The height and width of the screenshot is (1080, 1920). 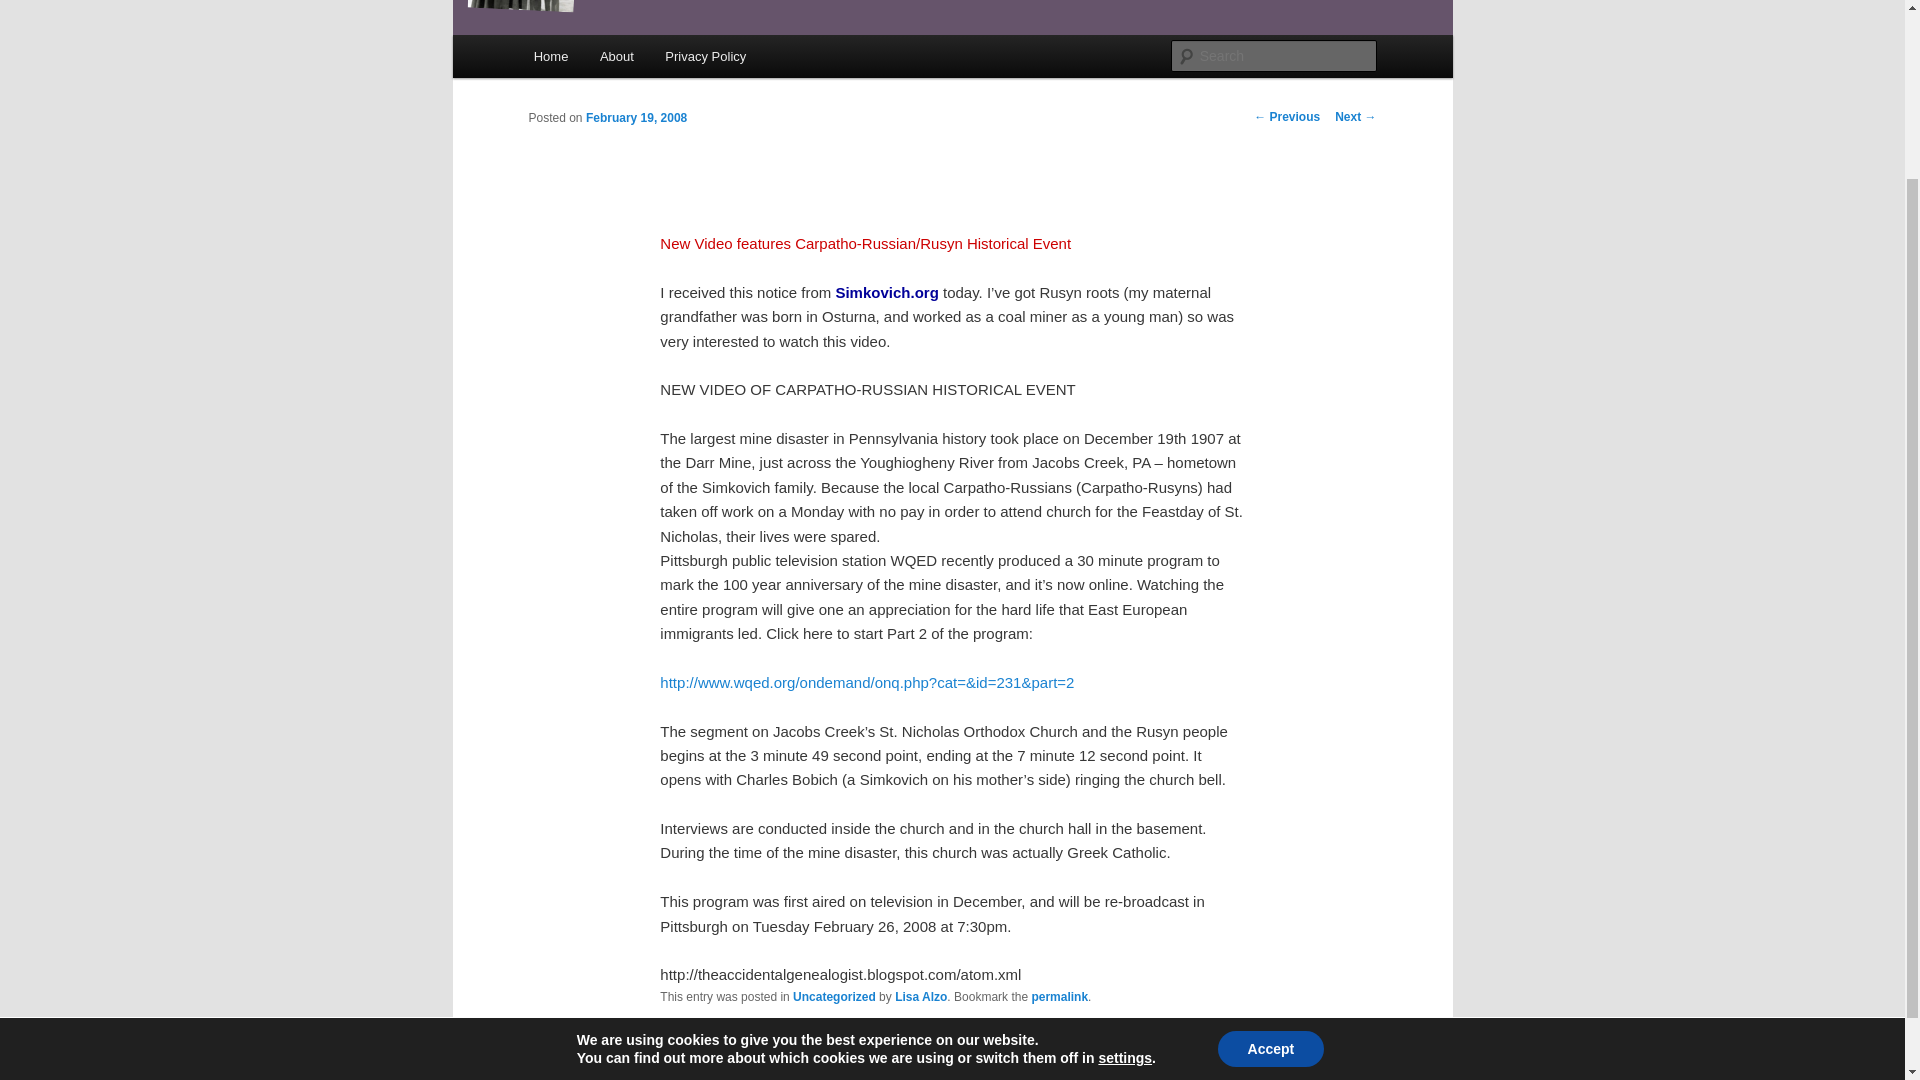 What do you see at coordinates (1060, 997) in the screenshot?
I see `permalink` at bounding box center [1060, 997].